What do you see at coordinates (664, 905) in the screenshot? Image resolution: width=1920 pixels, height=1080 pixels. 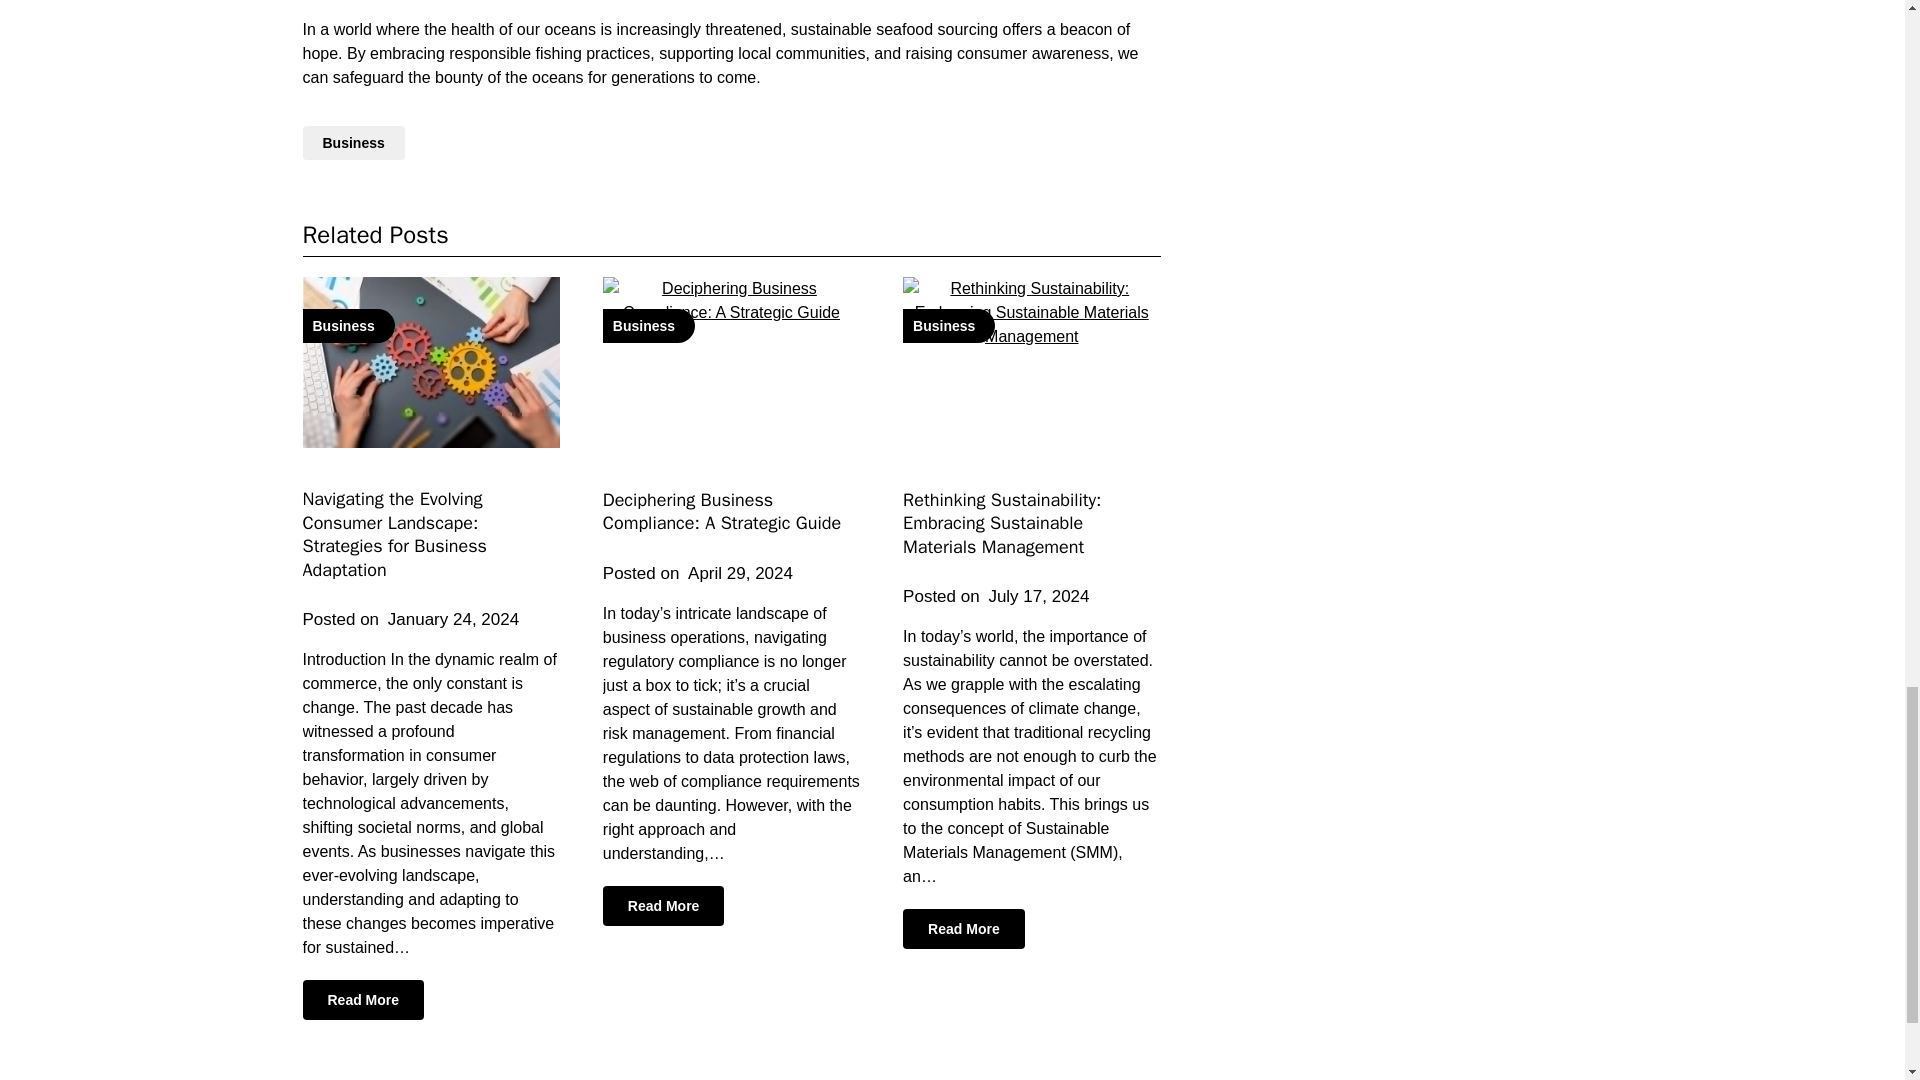 I see `Read More` at bounding box center [664, 905].